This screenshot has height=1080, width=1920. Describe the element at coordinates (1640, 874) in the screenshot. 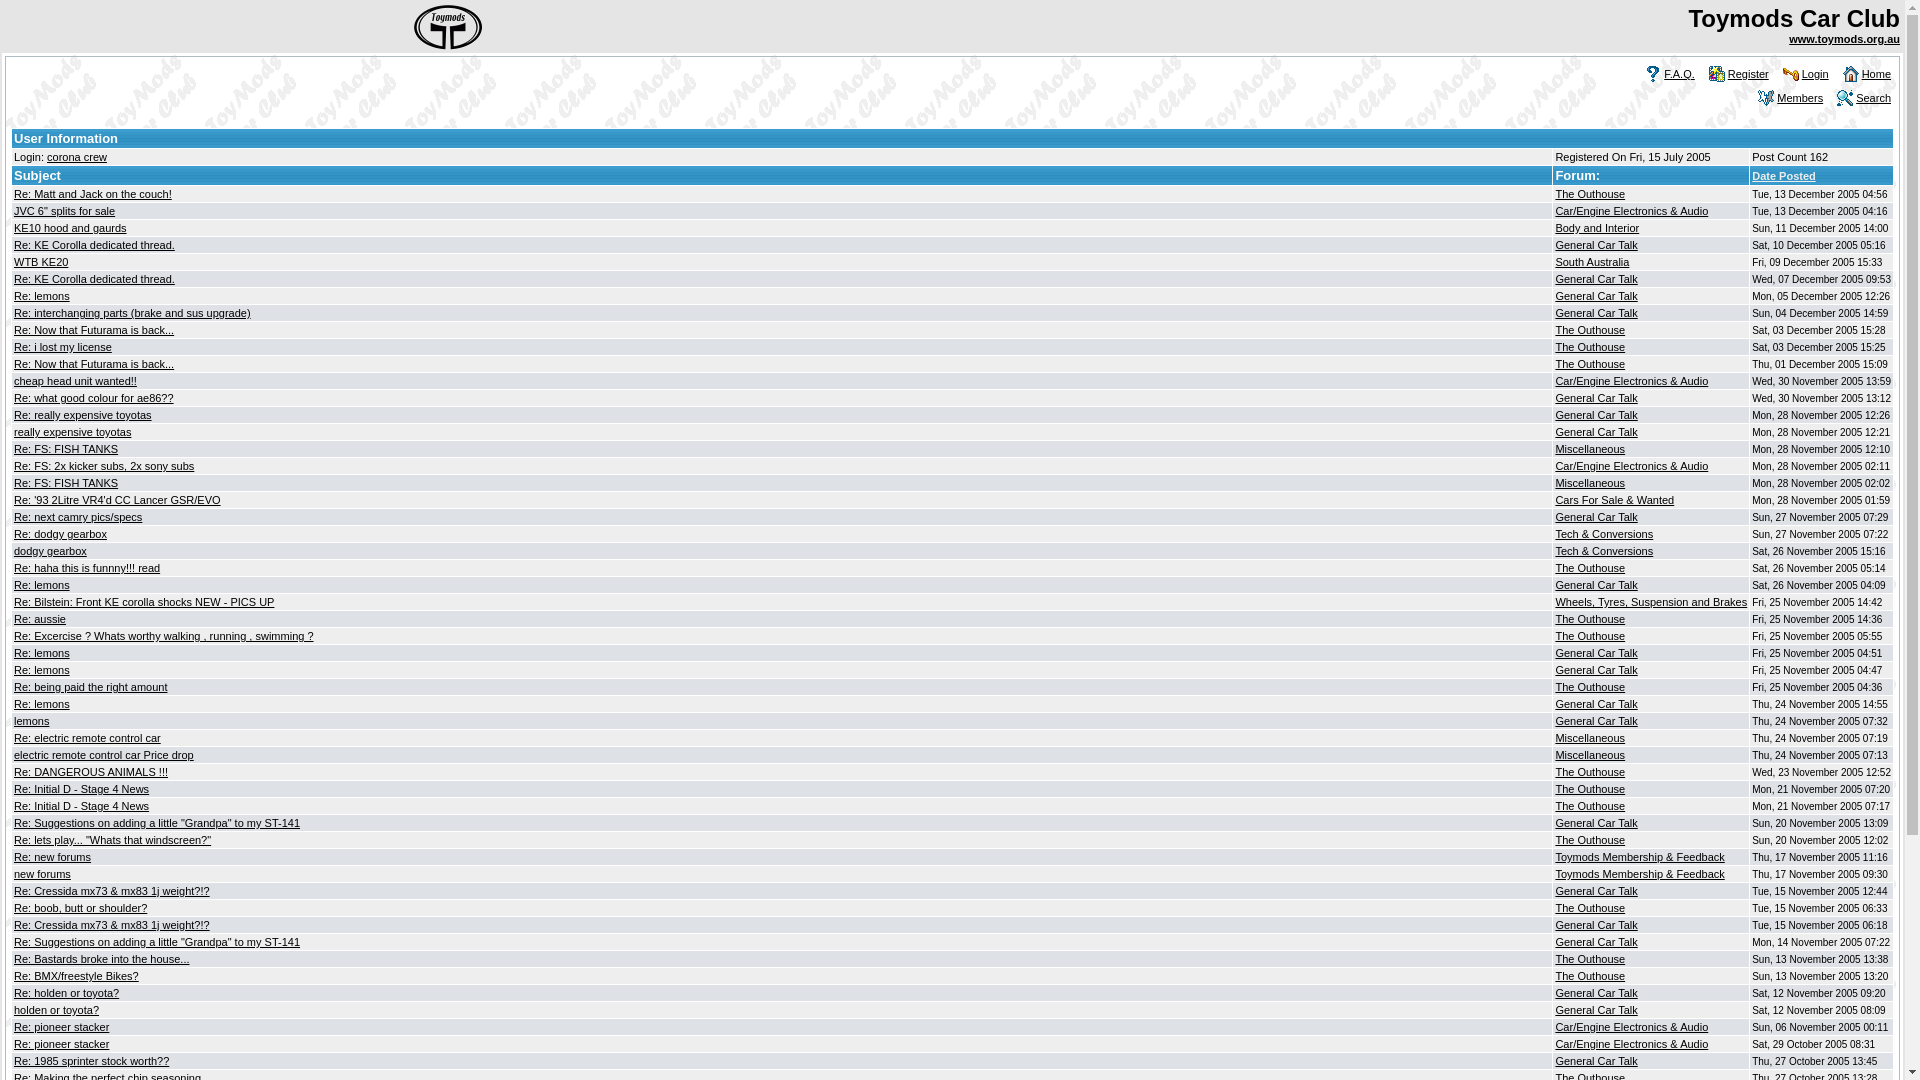

I see `Toymods Membership & Feedback` at that location.